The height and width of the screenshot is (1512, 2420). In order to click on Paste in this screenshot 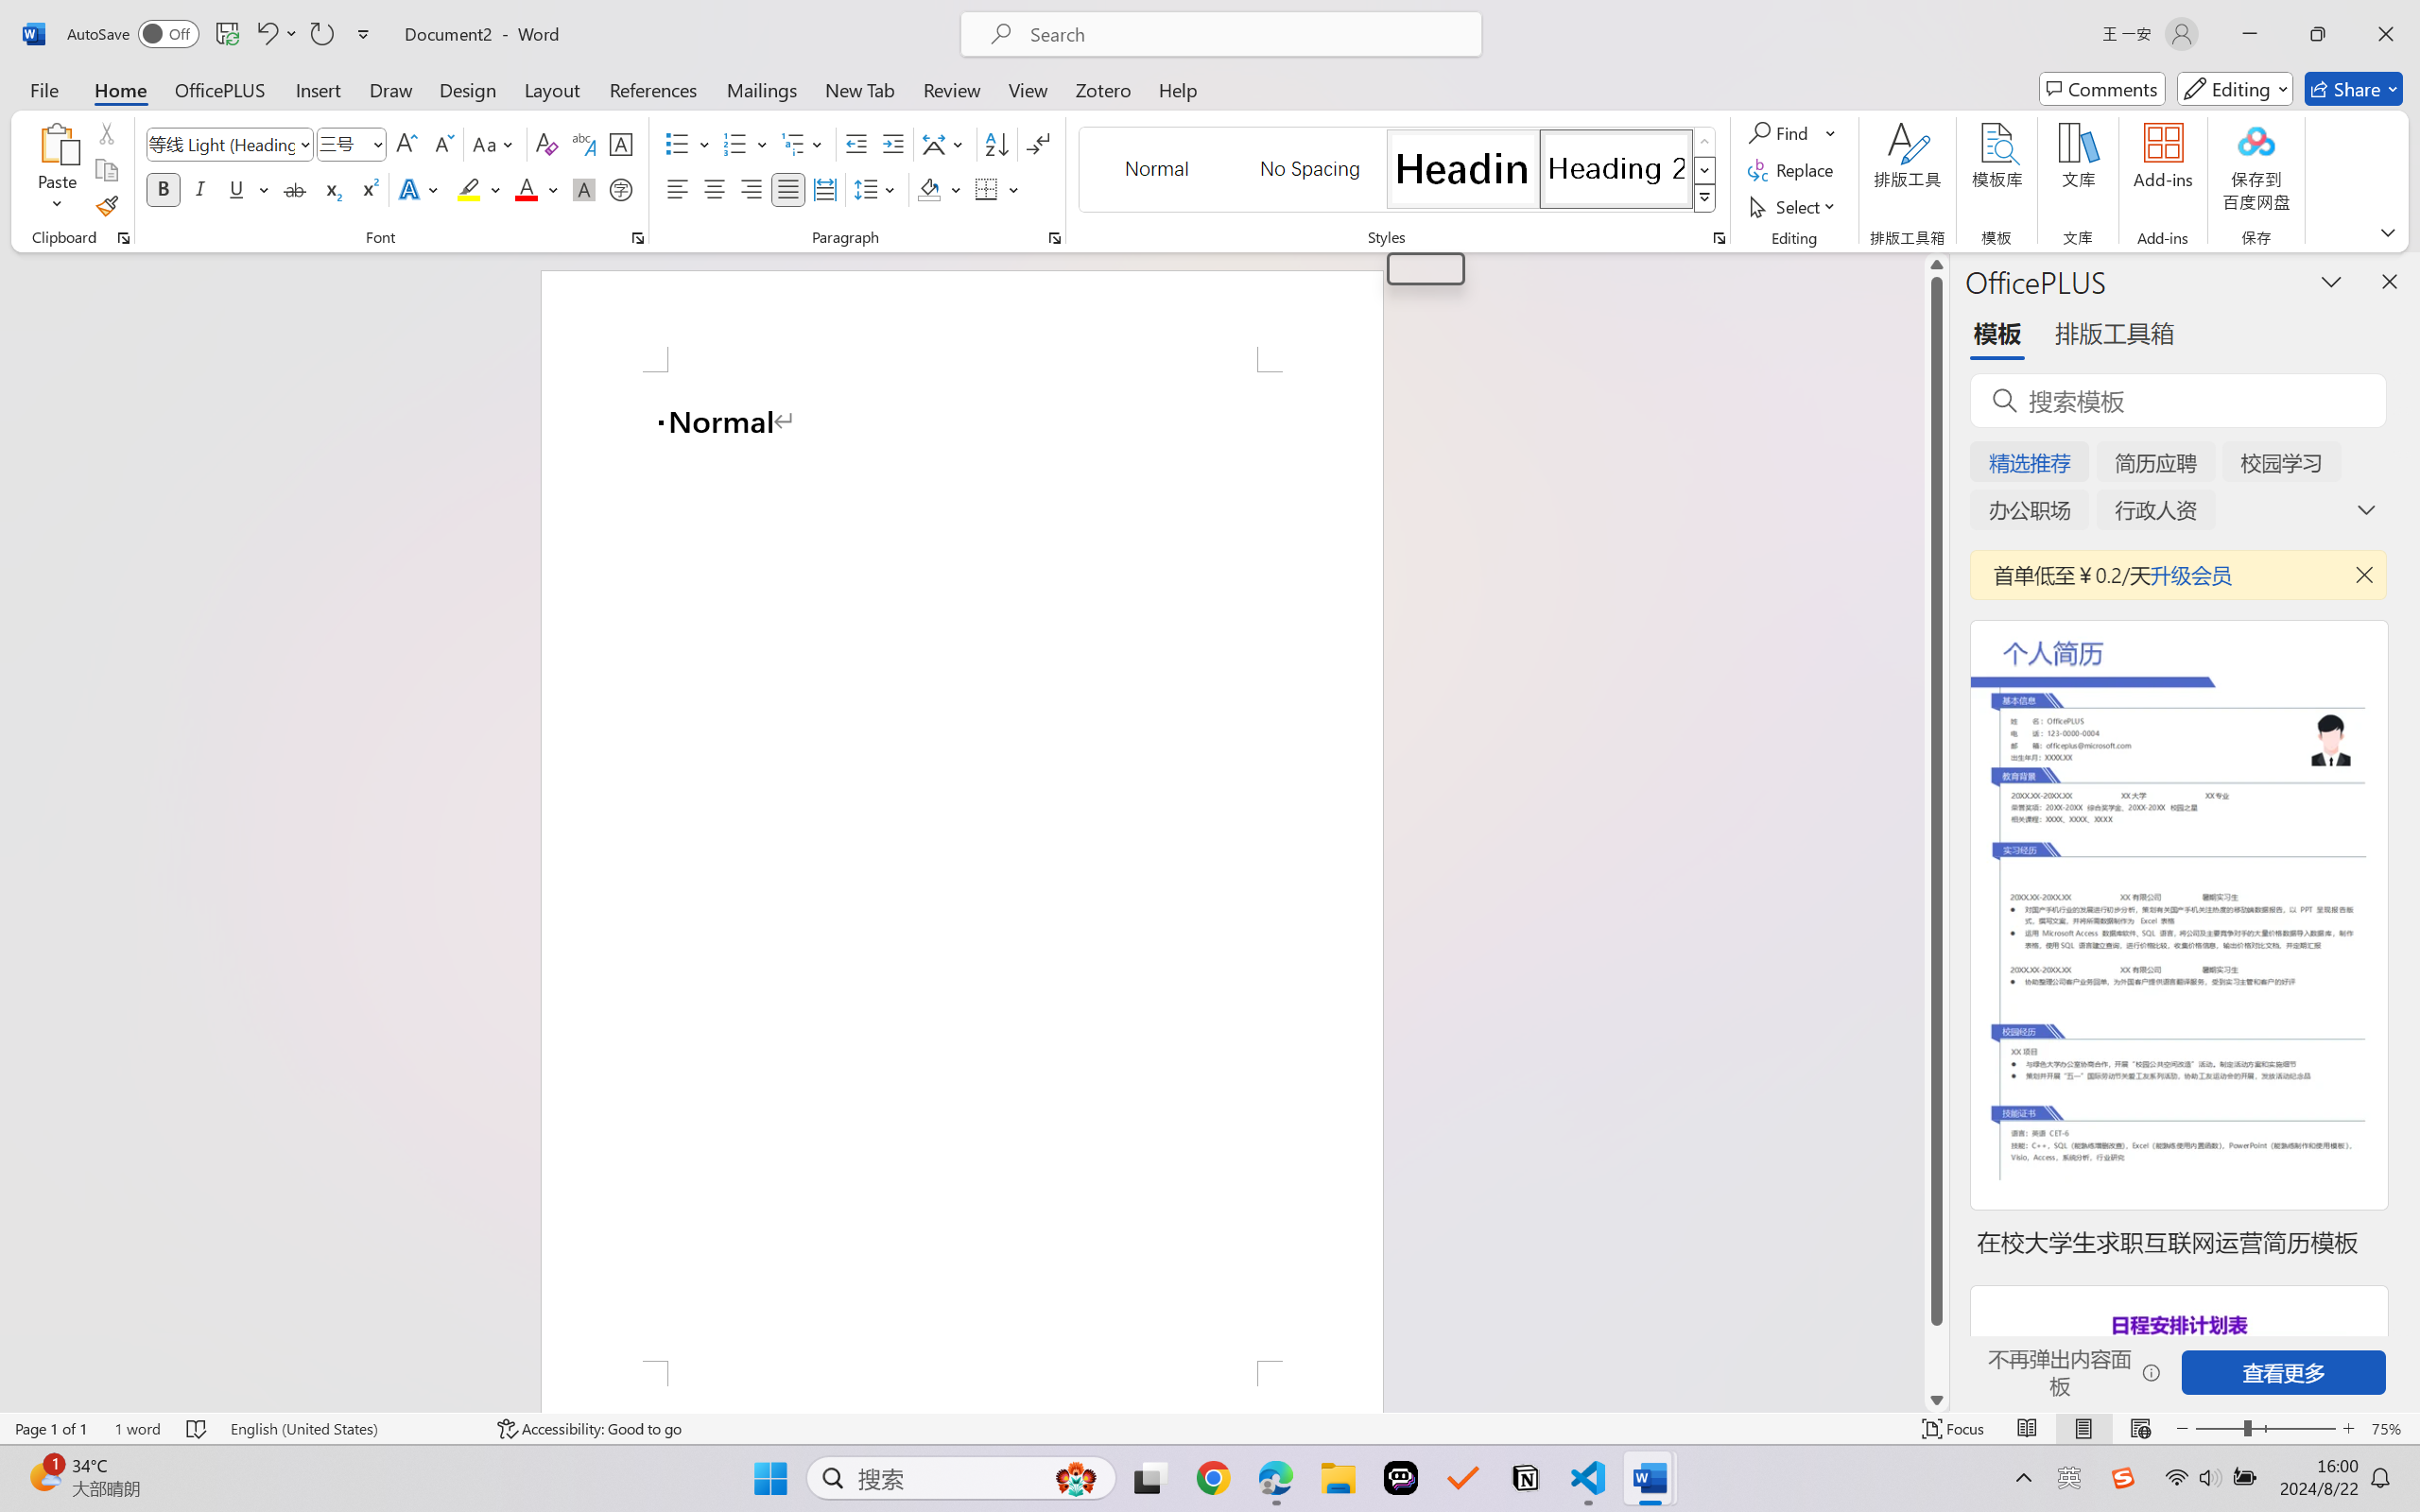, I will do `click(58, 143)`.